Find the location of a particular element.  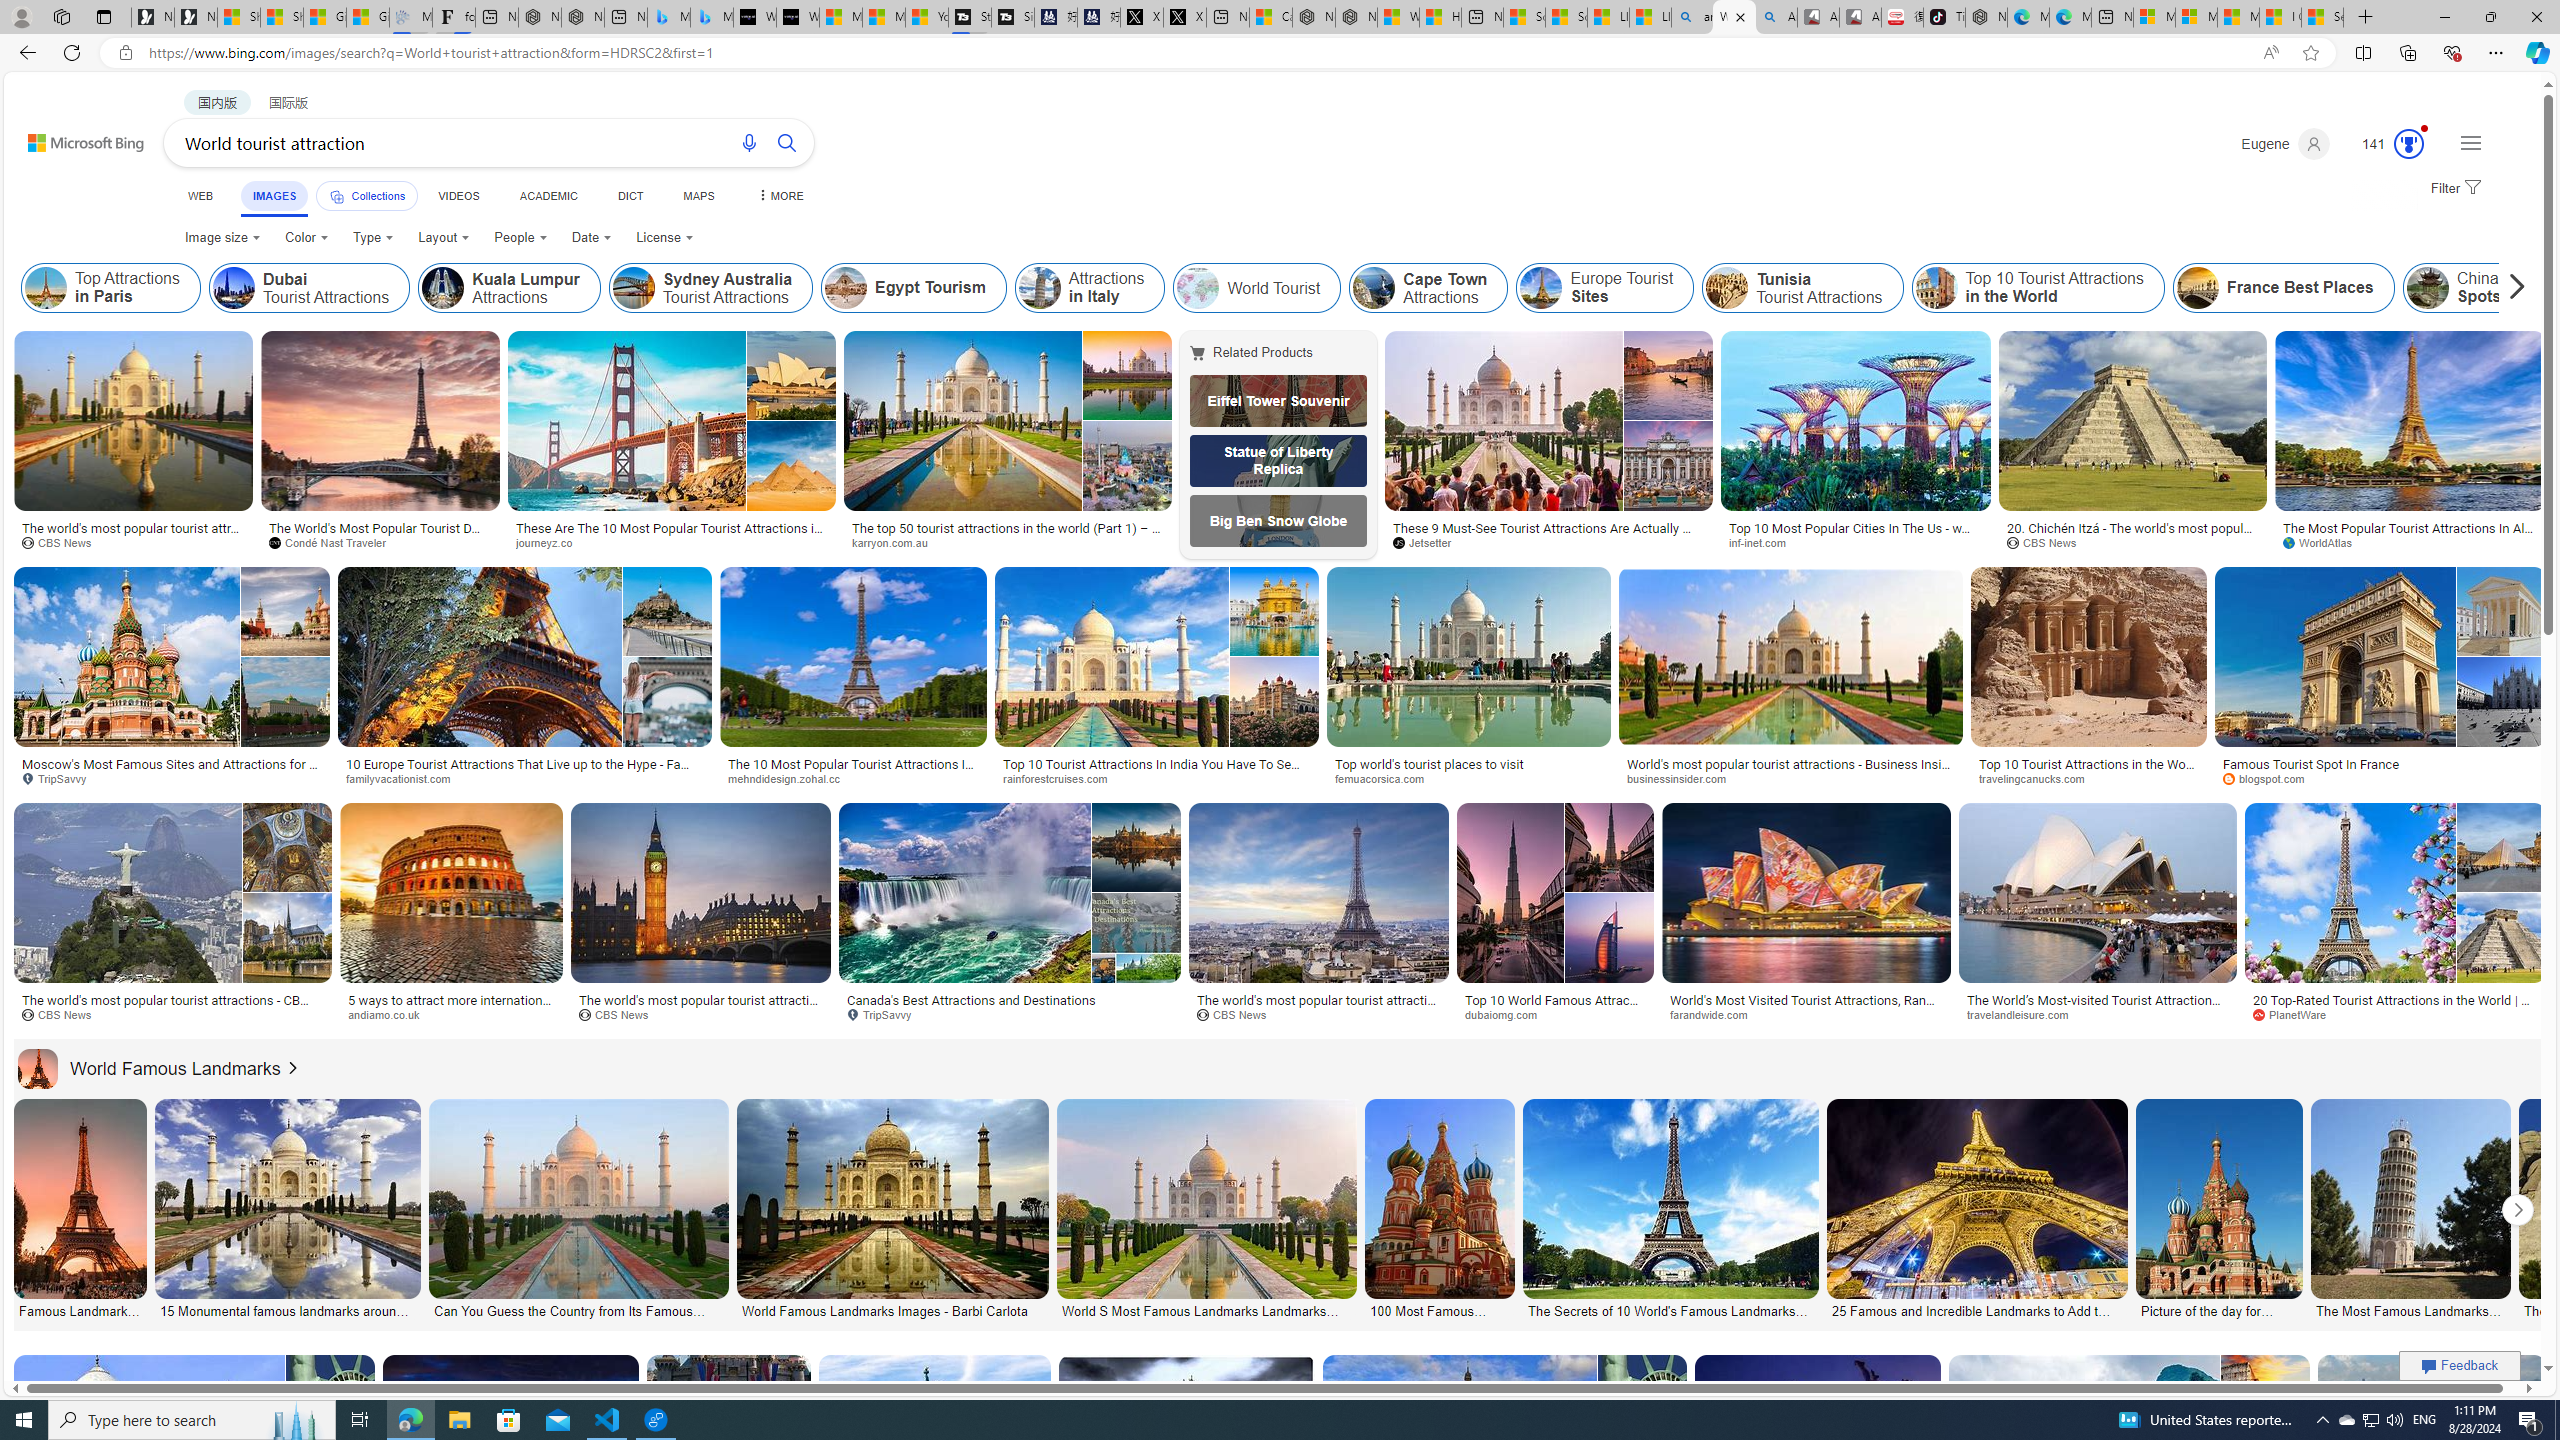

Scroll right is located at coordinates (2511, 288).